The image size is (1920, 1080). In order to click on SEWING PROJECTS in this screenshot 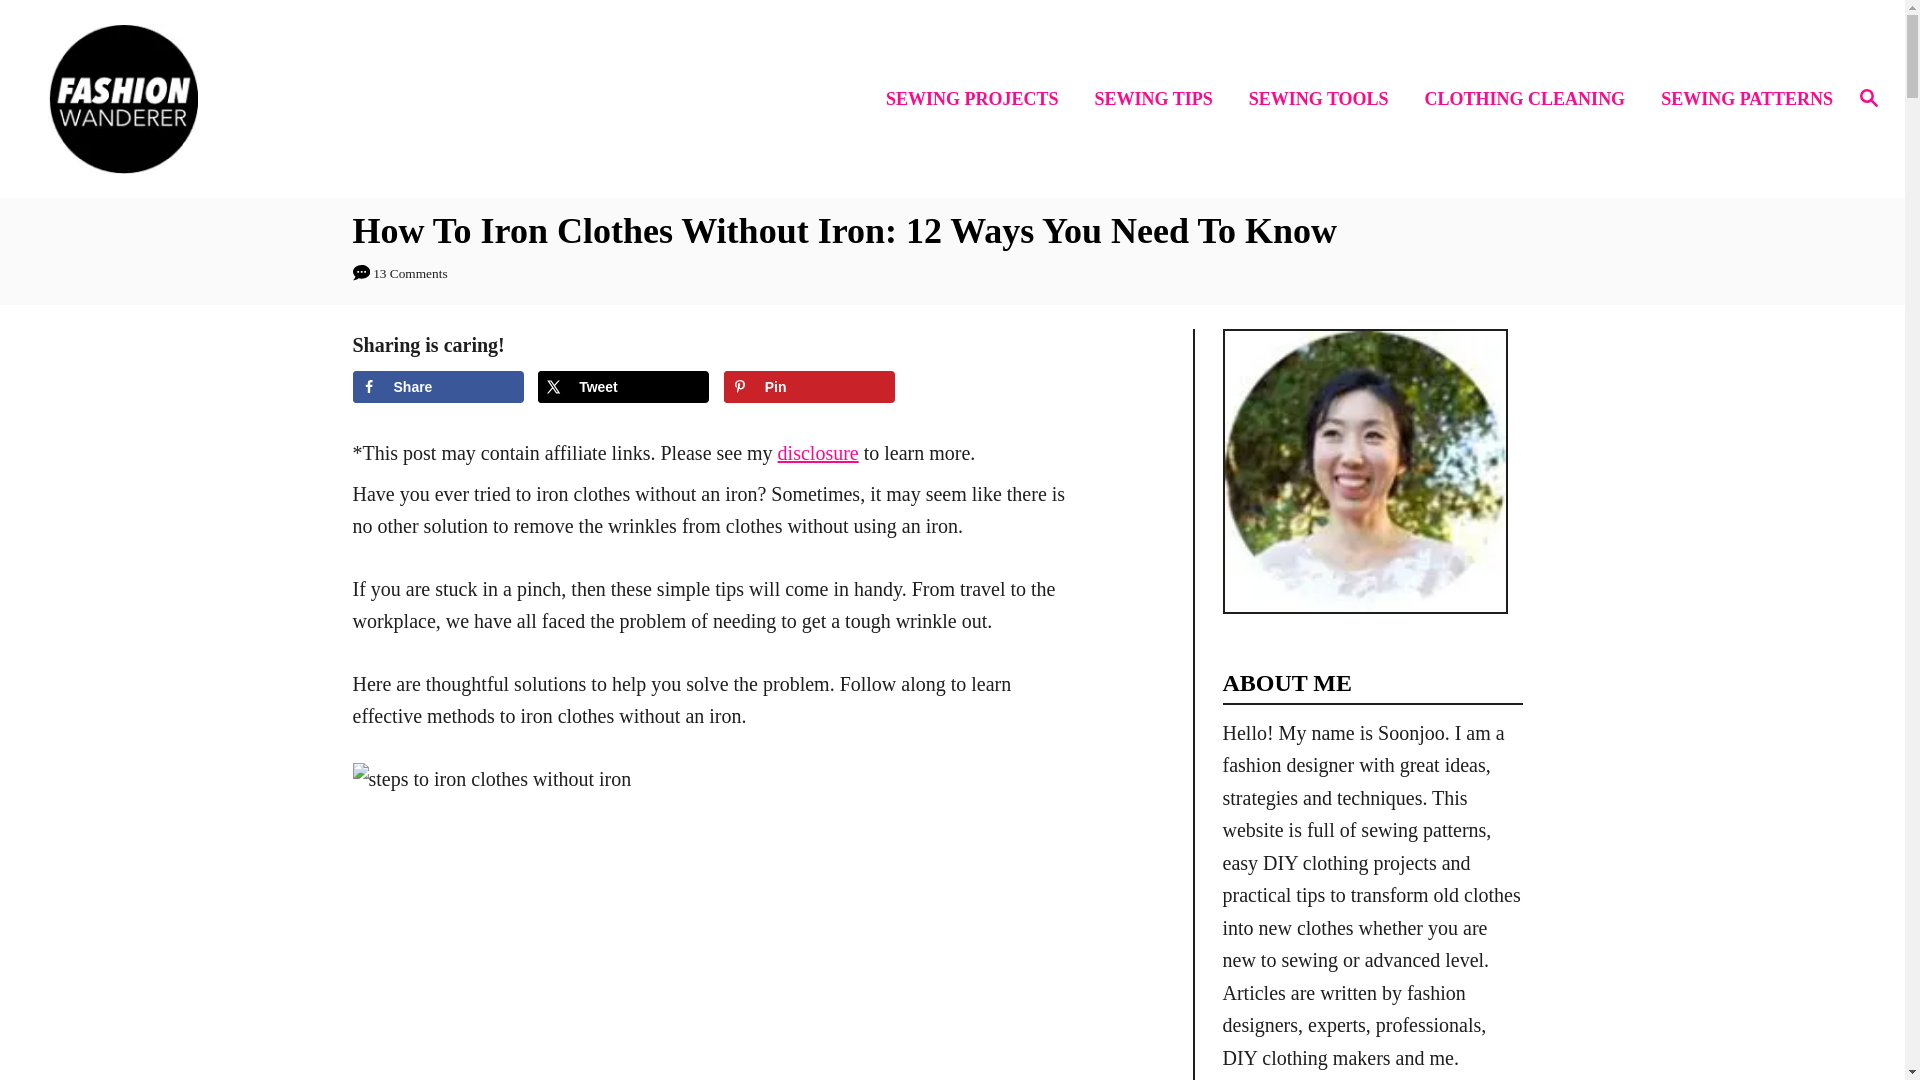, I will do `click(978, 100)`.